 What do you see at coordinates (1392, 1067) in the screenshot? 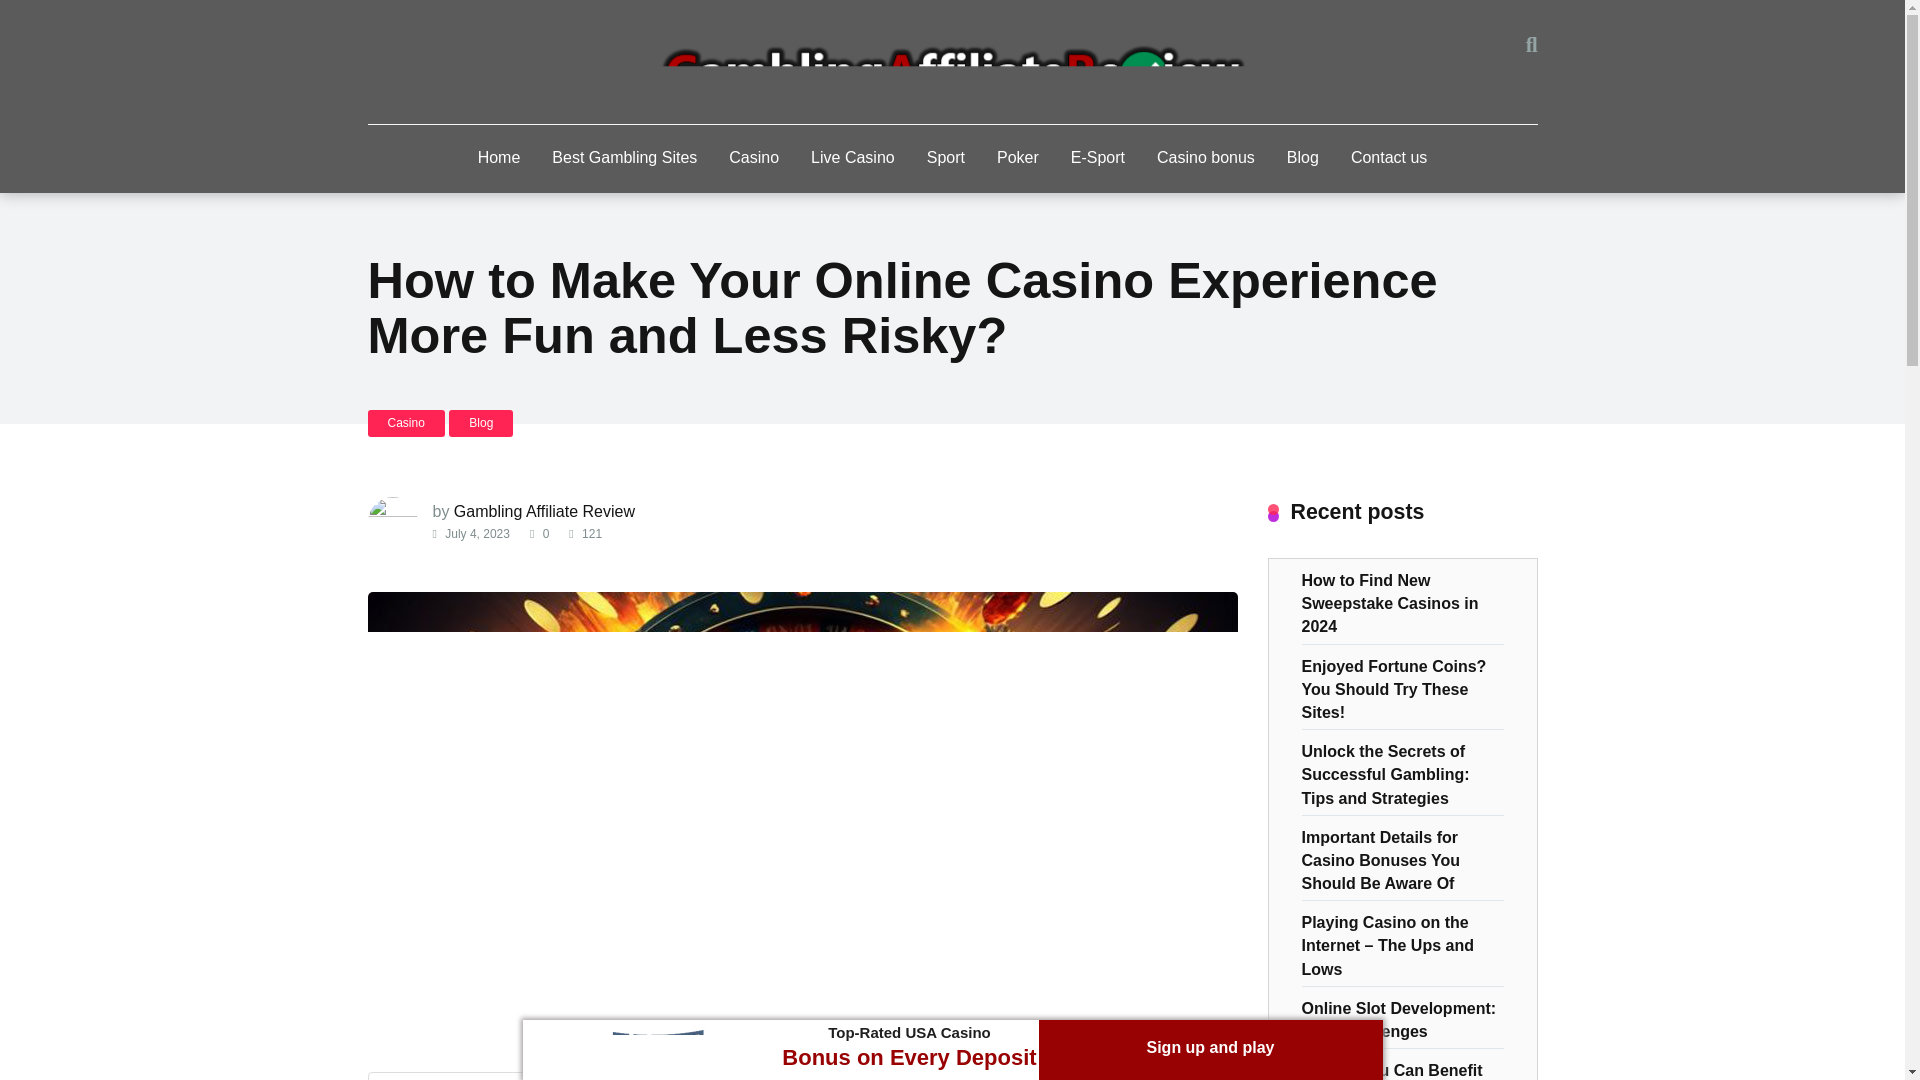
I see `5 Ways You Can Benefit From Forex Affiliate Programs` at bounding box center [1392, 1067].